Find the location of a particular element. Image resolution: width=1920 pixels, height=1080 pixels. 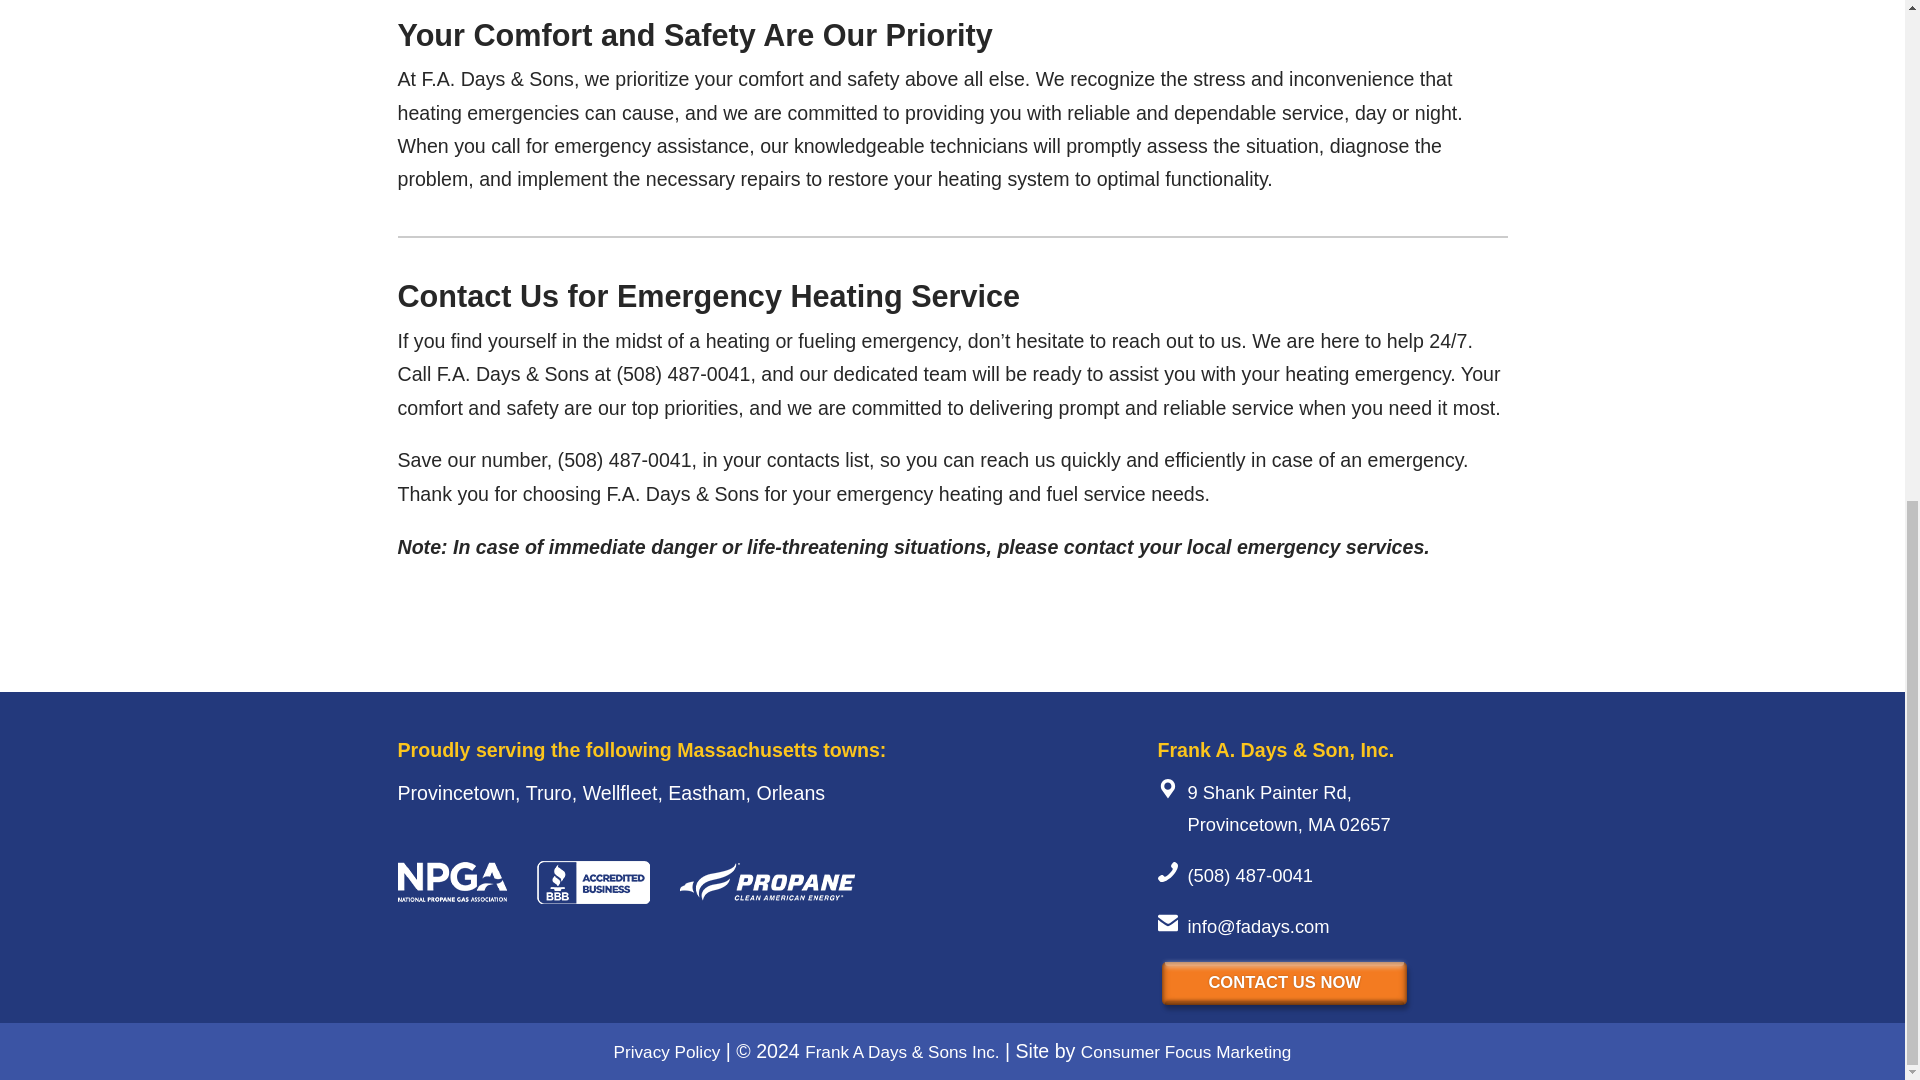

Consumer Focus Marketing is located at coordinates (1186, 1052).